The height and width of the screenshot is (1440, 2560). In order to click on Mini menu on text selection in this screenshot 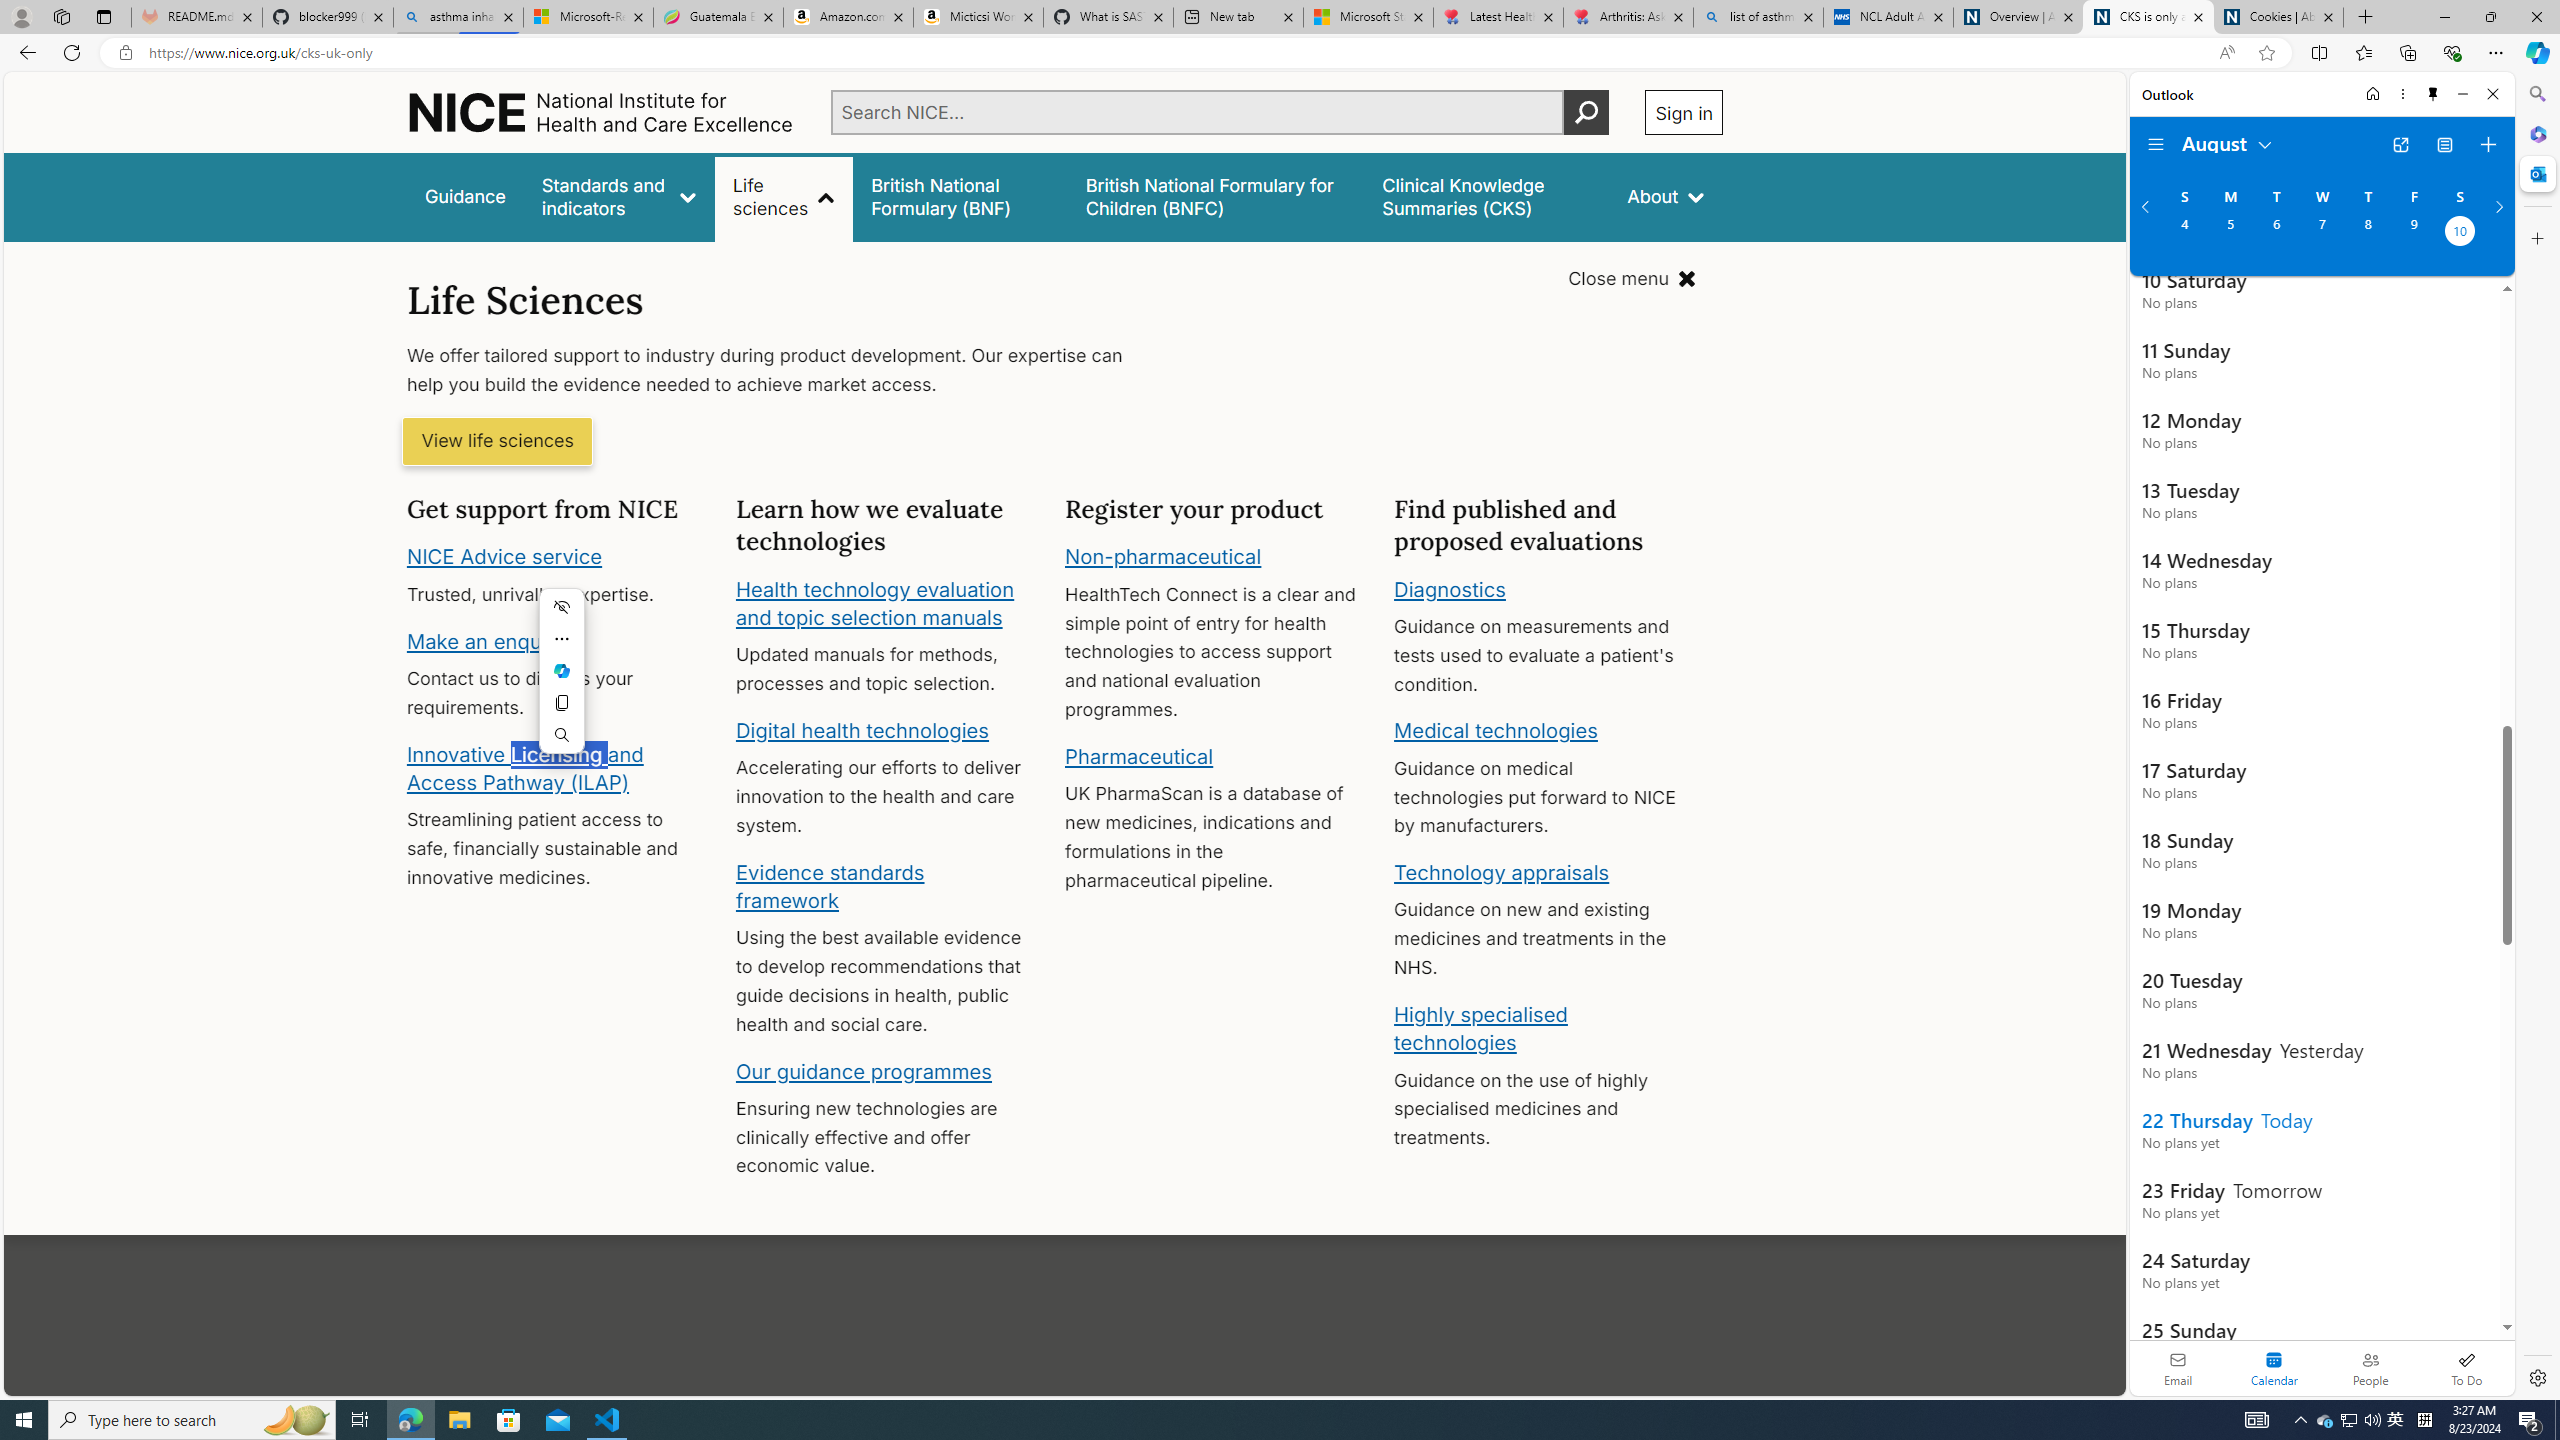, I will do `click(562, 670)`.